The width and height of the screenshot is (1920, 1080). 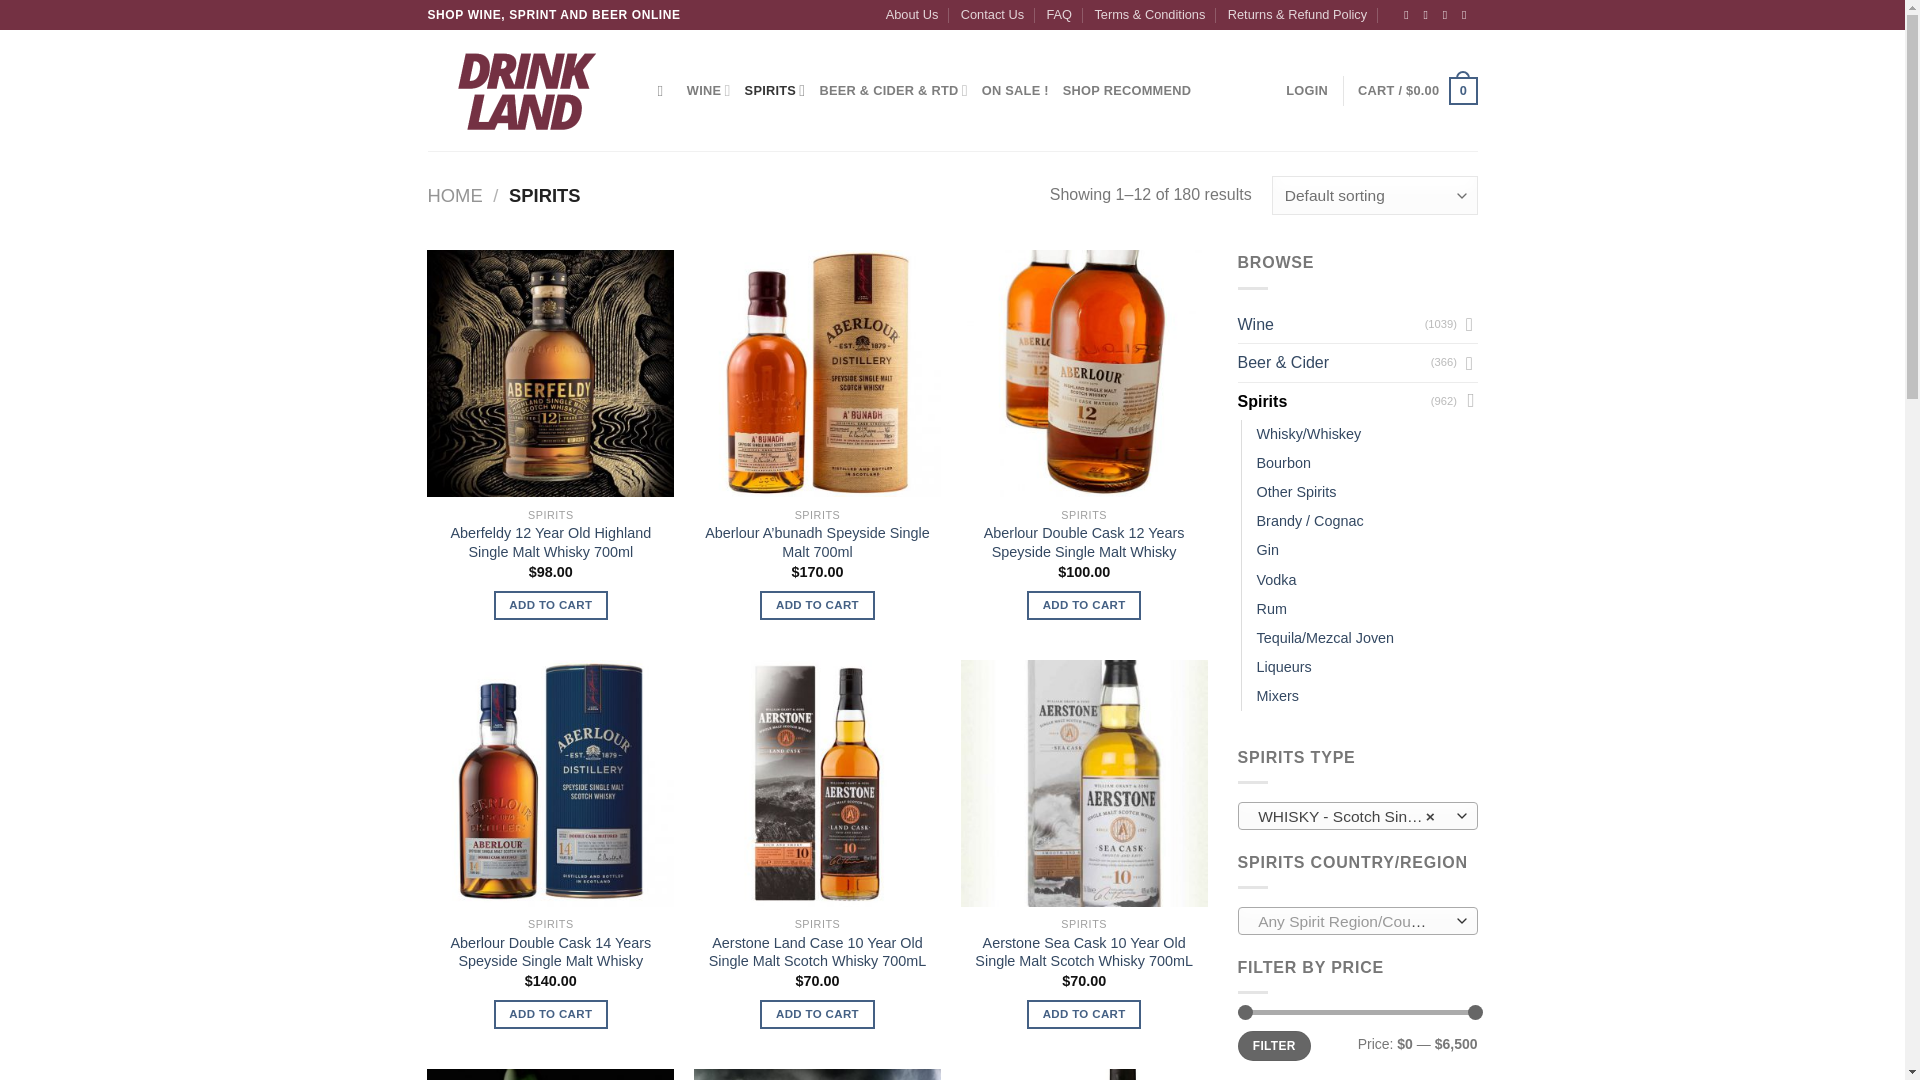 I want to click on Contact Us, so click(x=992, y=15).